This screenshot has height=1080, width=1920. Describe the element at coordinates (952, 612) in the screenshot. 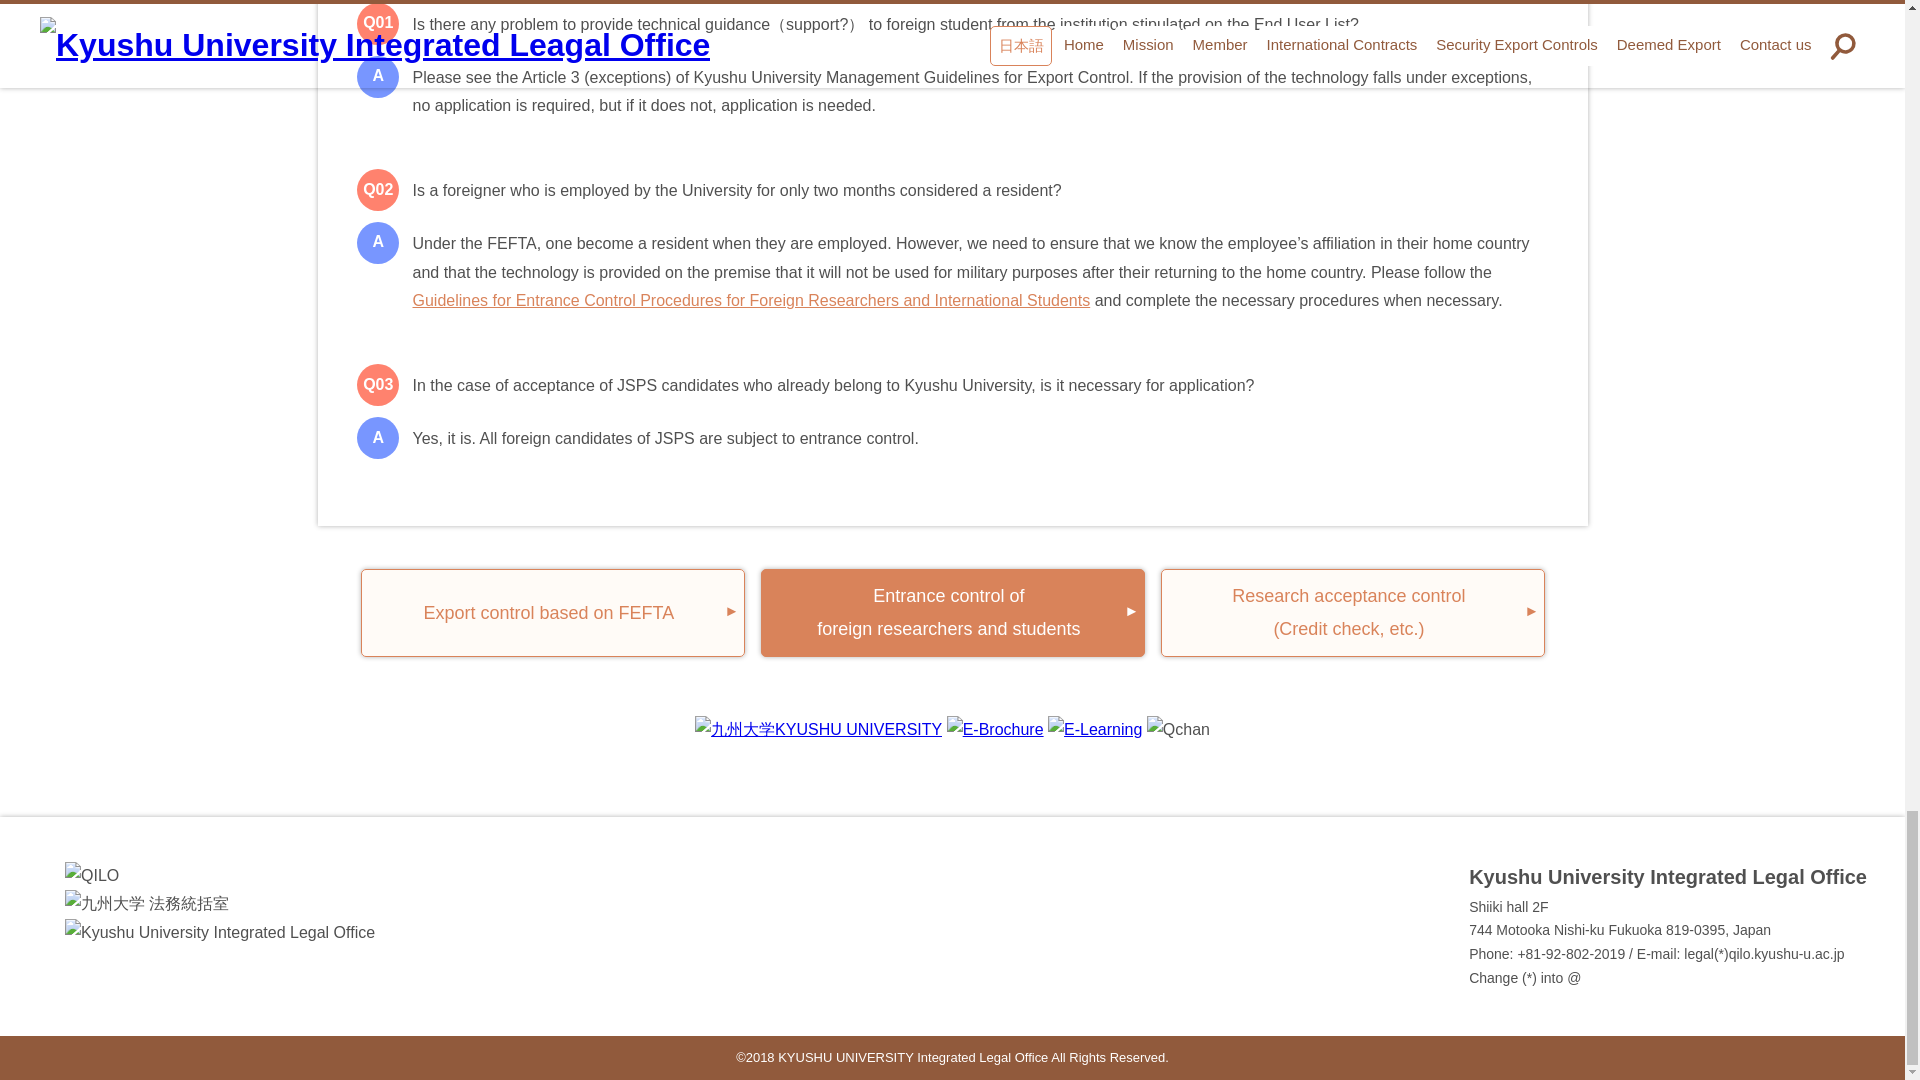

I see `Export control based on FEFTA` at that location.